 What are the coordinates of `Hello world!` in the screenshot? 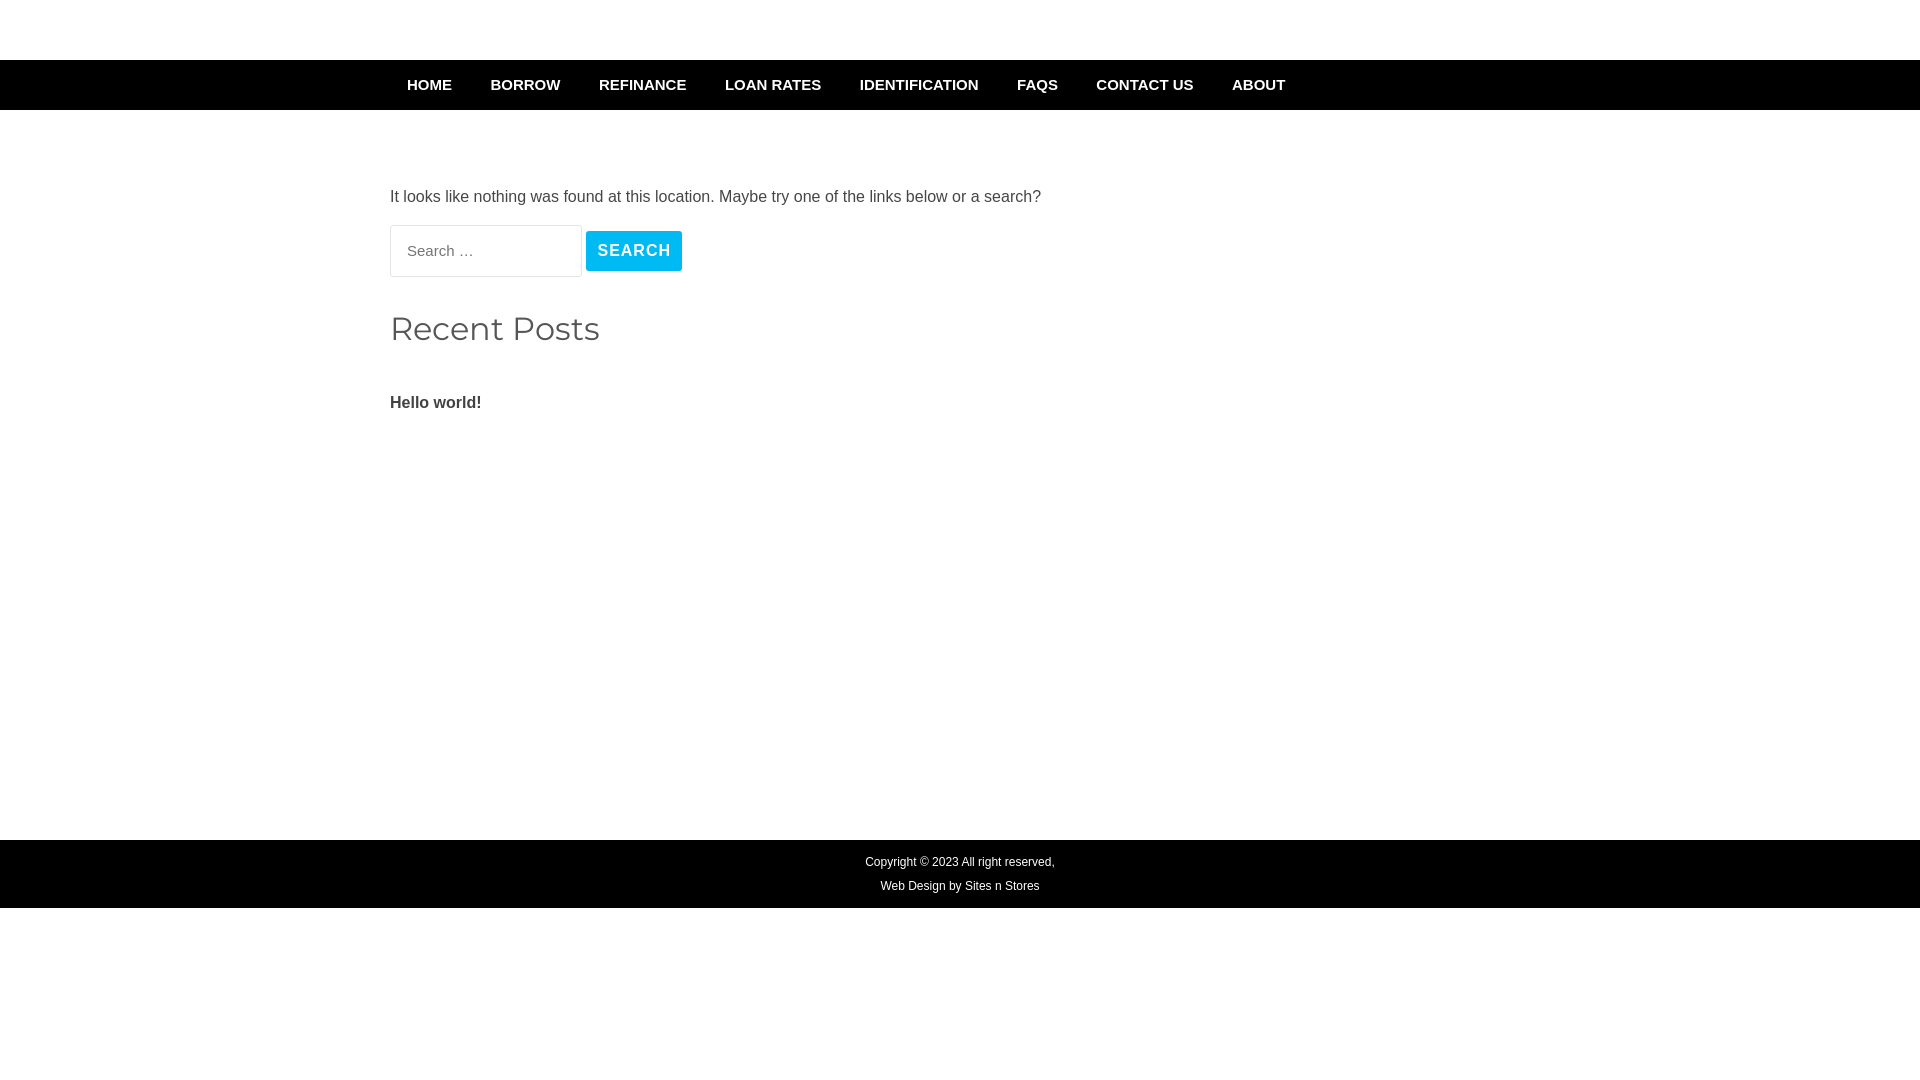 It's located at (436, 403).